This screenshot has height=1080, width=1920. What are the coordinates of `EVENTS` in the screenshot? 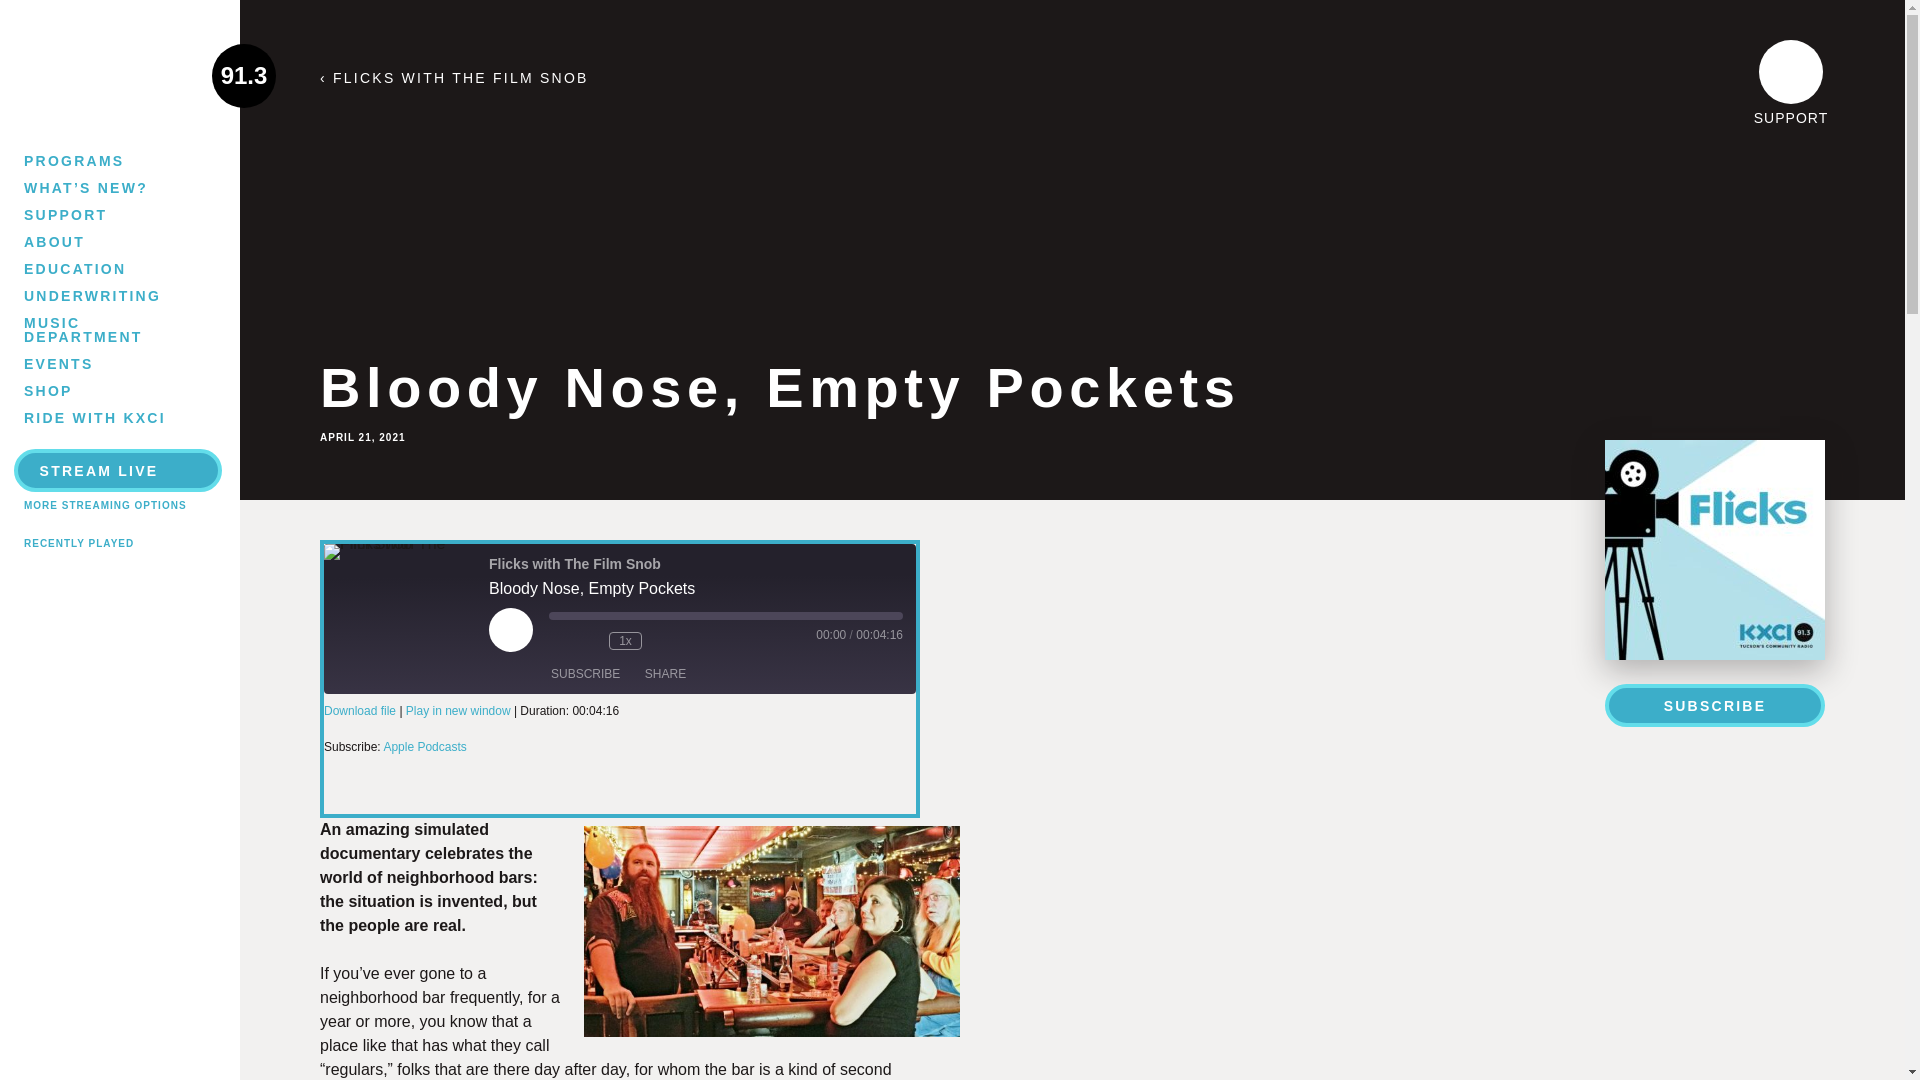 It's located at (96, 363).